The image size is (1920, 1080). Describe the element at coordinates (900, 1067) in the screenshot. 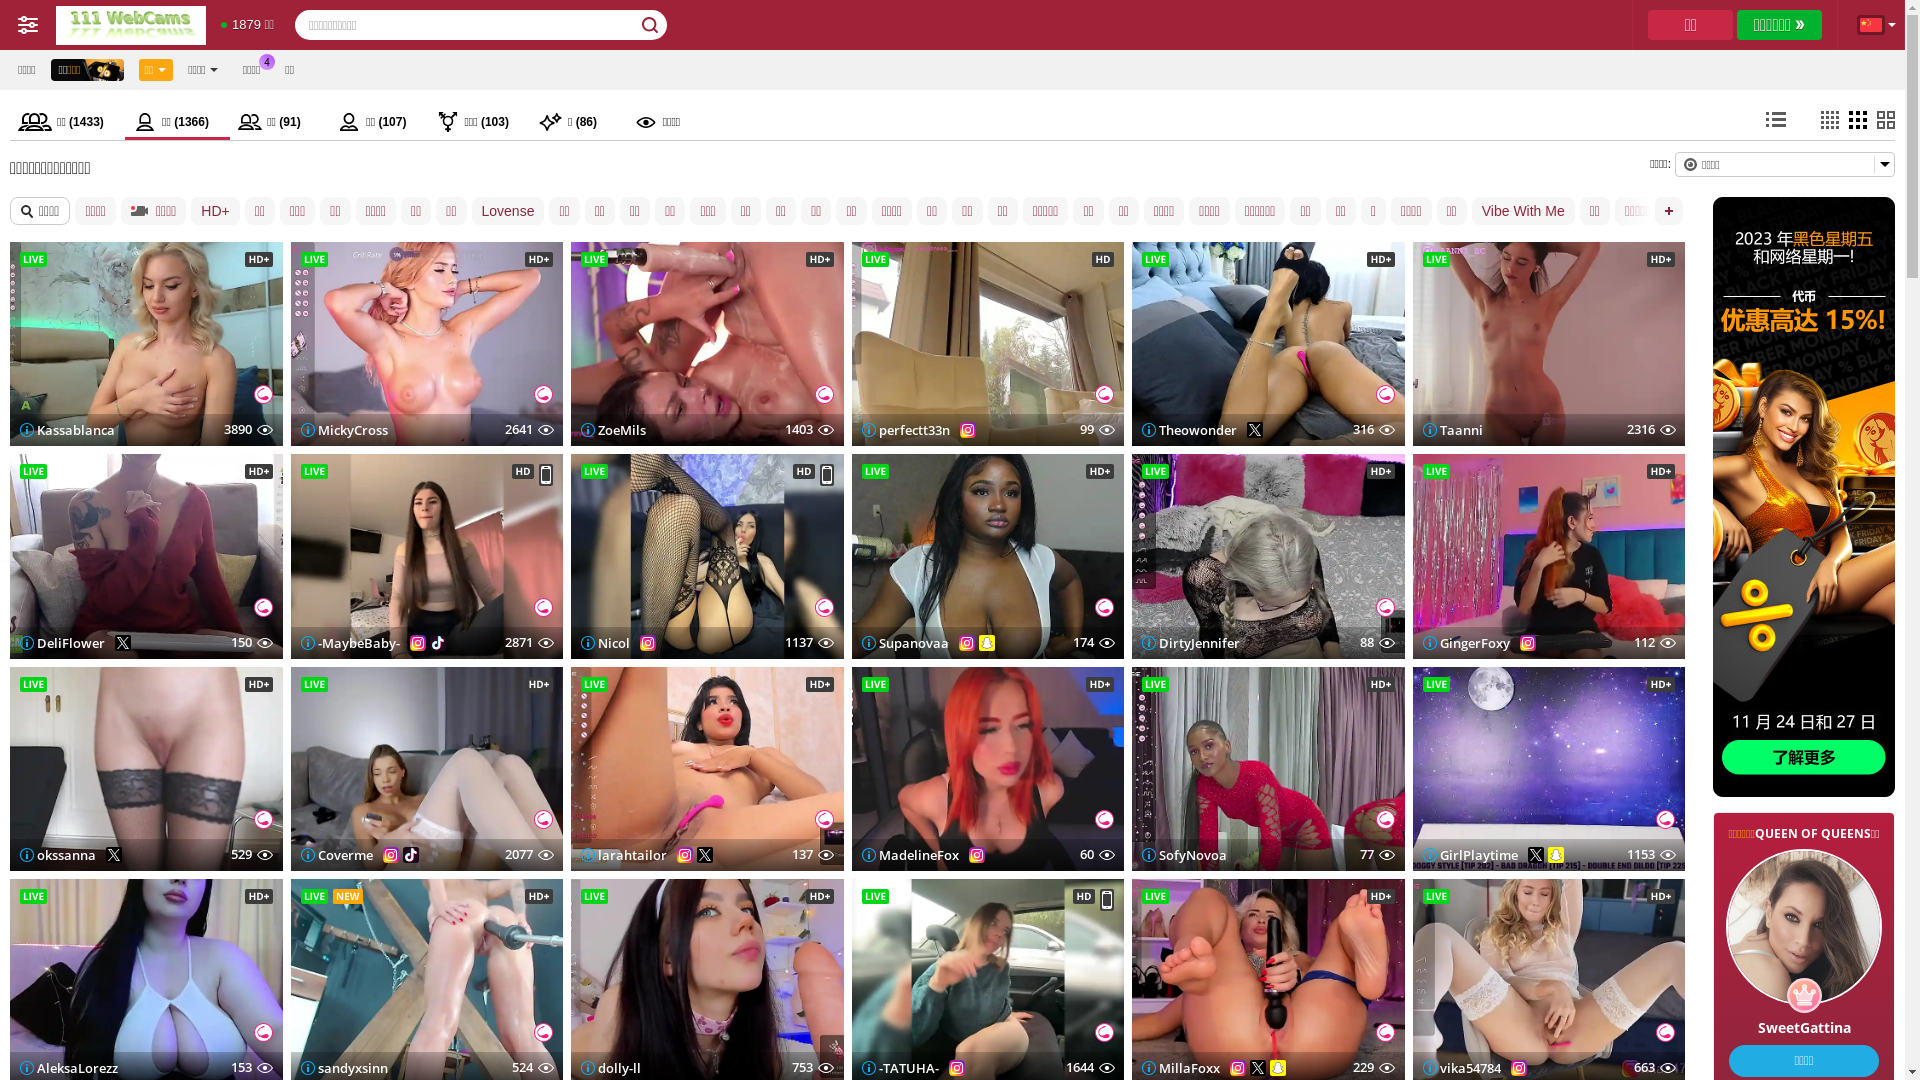

I see `-TATUHA-` at that location.